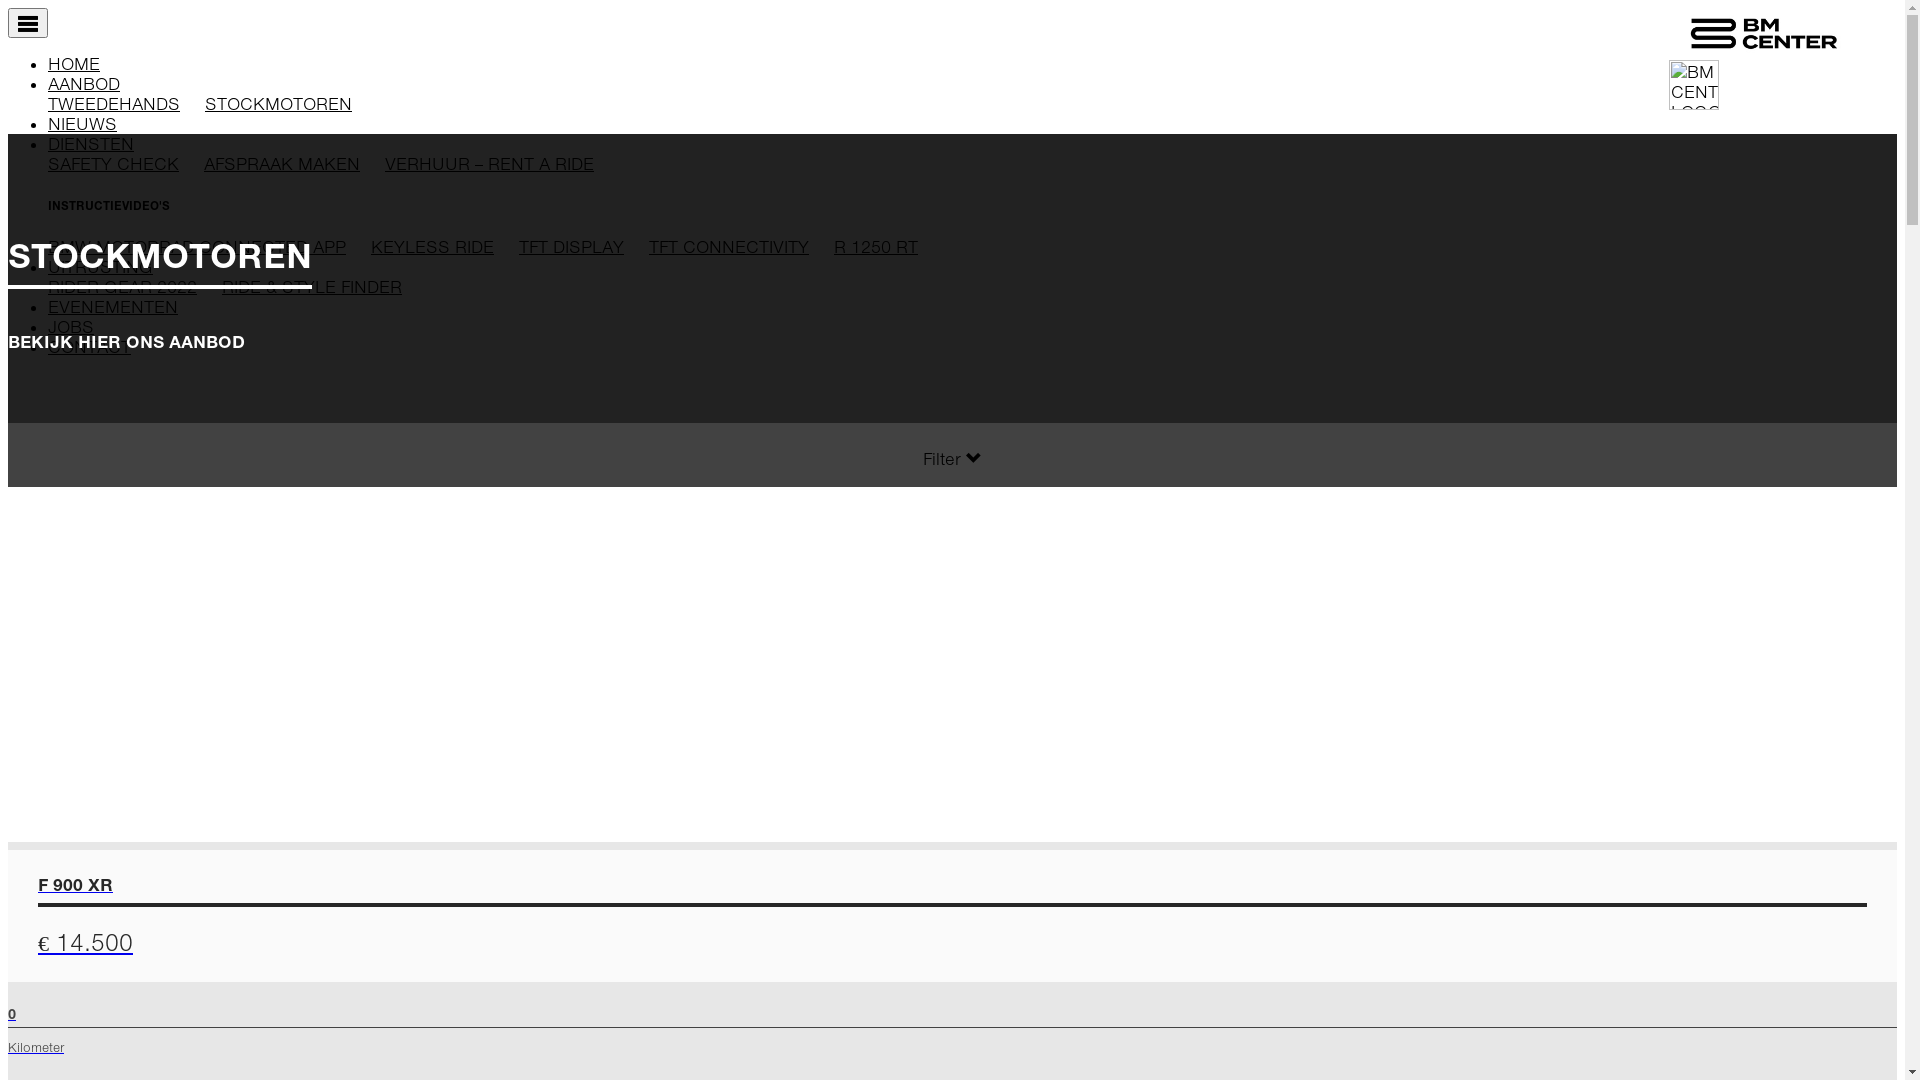 The height and width of the screenshot is (1080, 1920). What do you see at coordinates (278, 104) in the screenshot?
I see `STOCKMOTOREN` at bounding box center [278, 104].